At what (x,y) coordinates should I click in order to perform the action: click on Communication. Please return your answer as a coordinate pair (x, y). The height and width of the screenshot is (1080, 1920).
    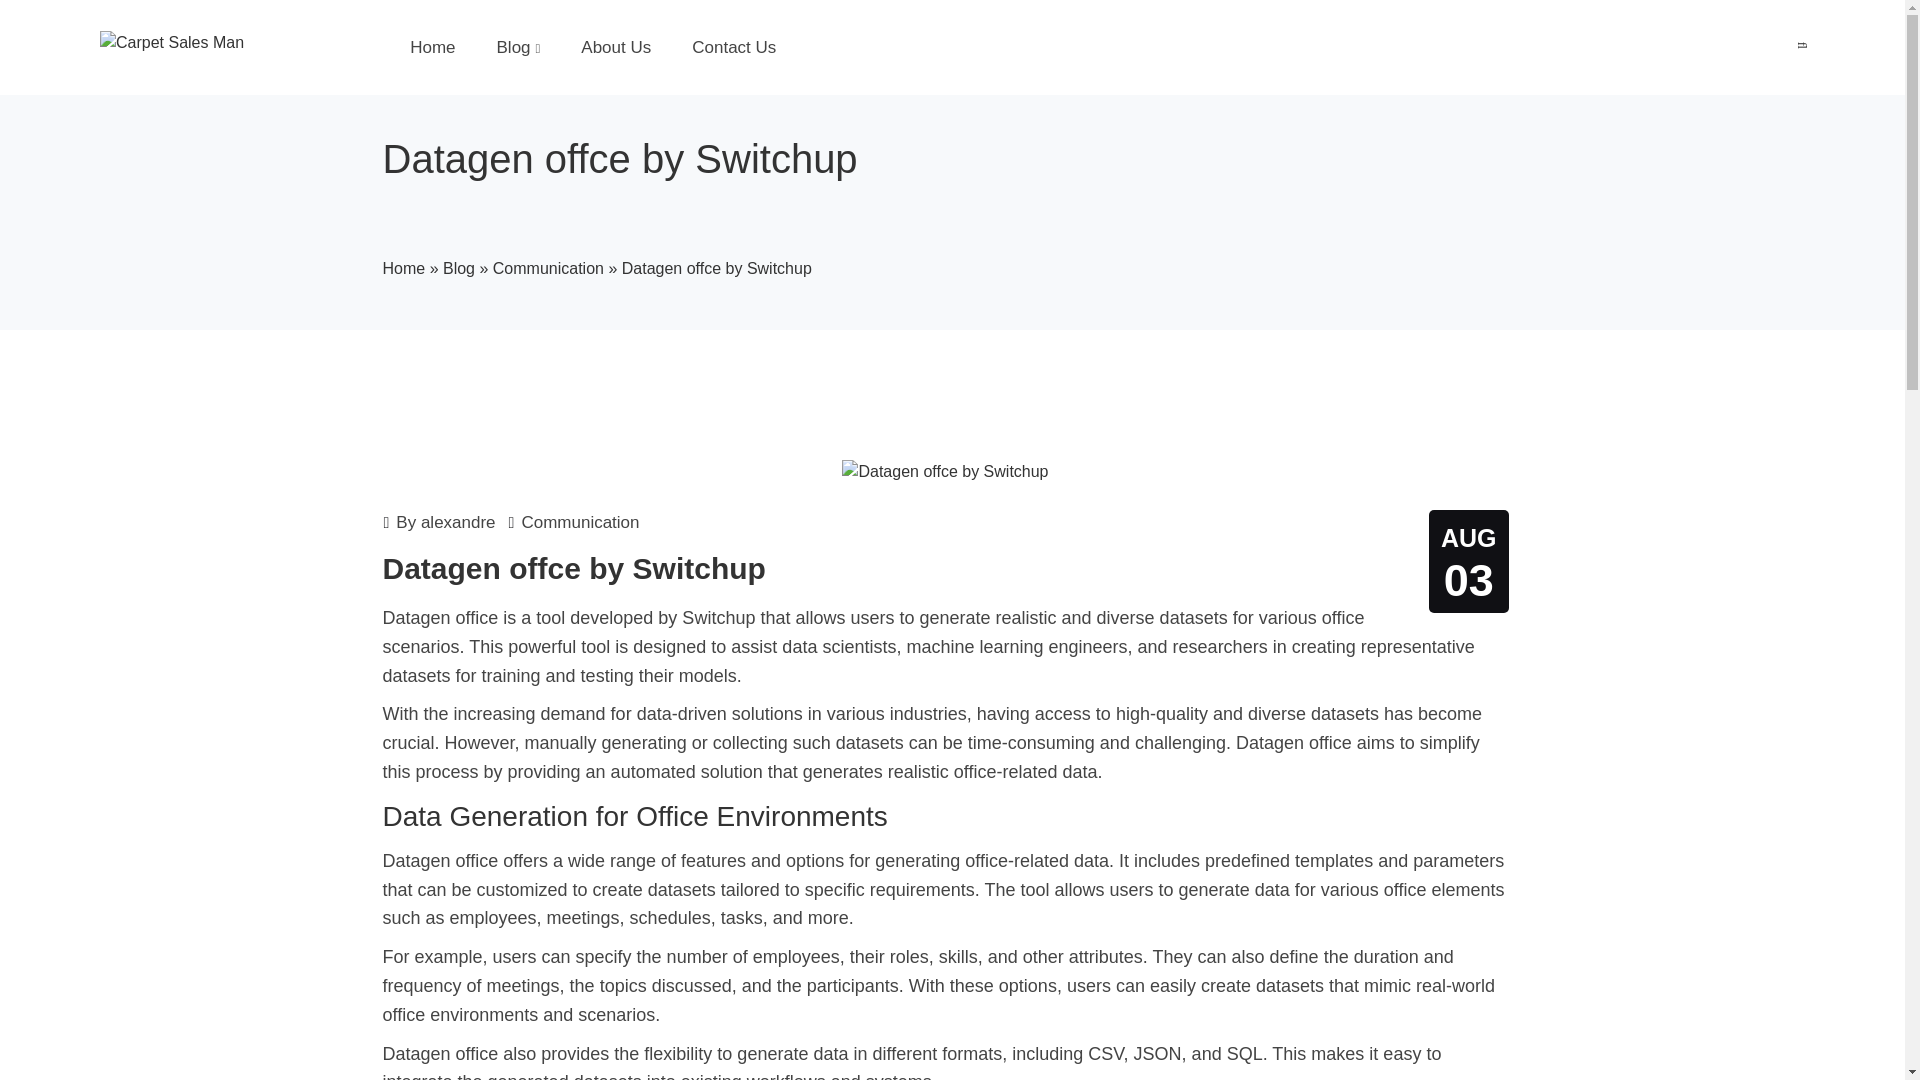
    Looking at the image, I should click on (548, 268).